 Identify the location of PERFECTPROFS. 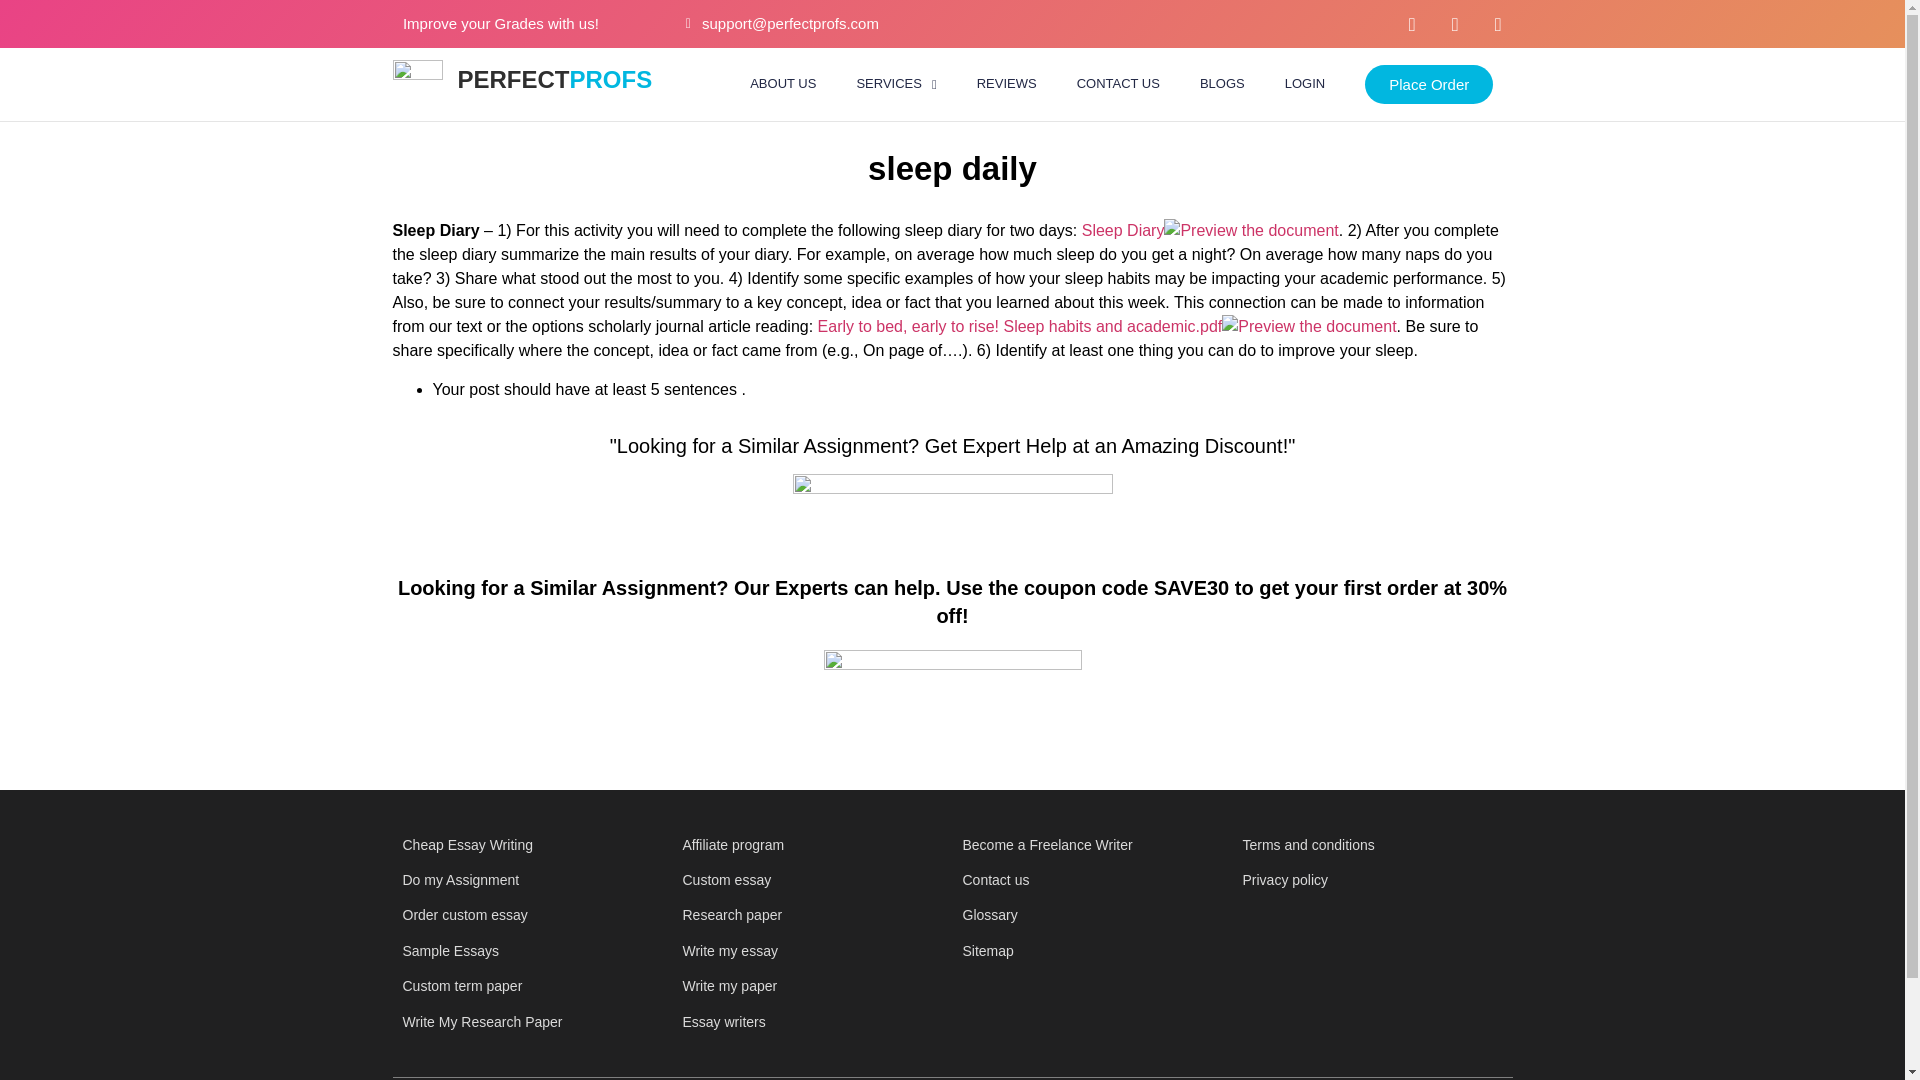
(555, 78).